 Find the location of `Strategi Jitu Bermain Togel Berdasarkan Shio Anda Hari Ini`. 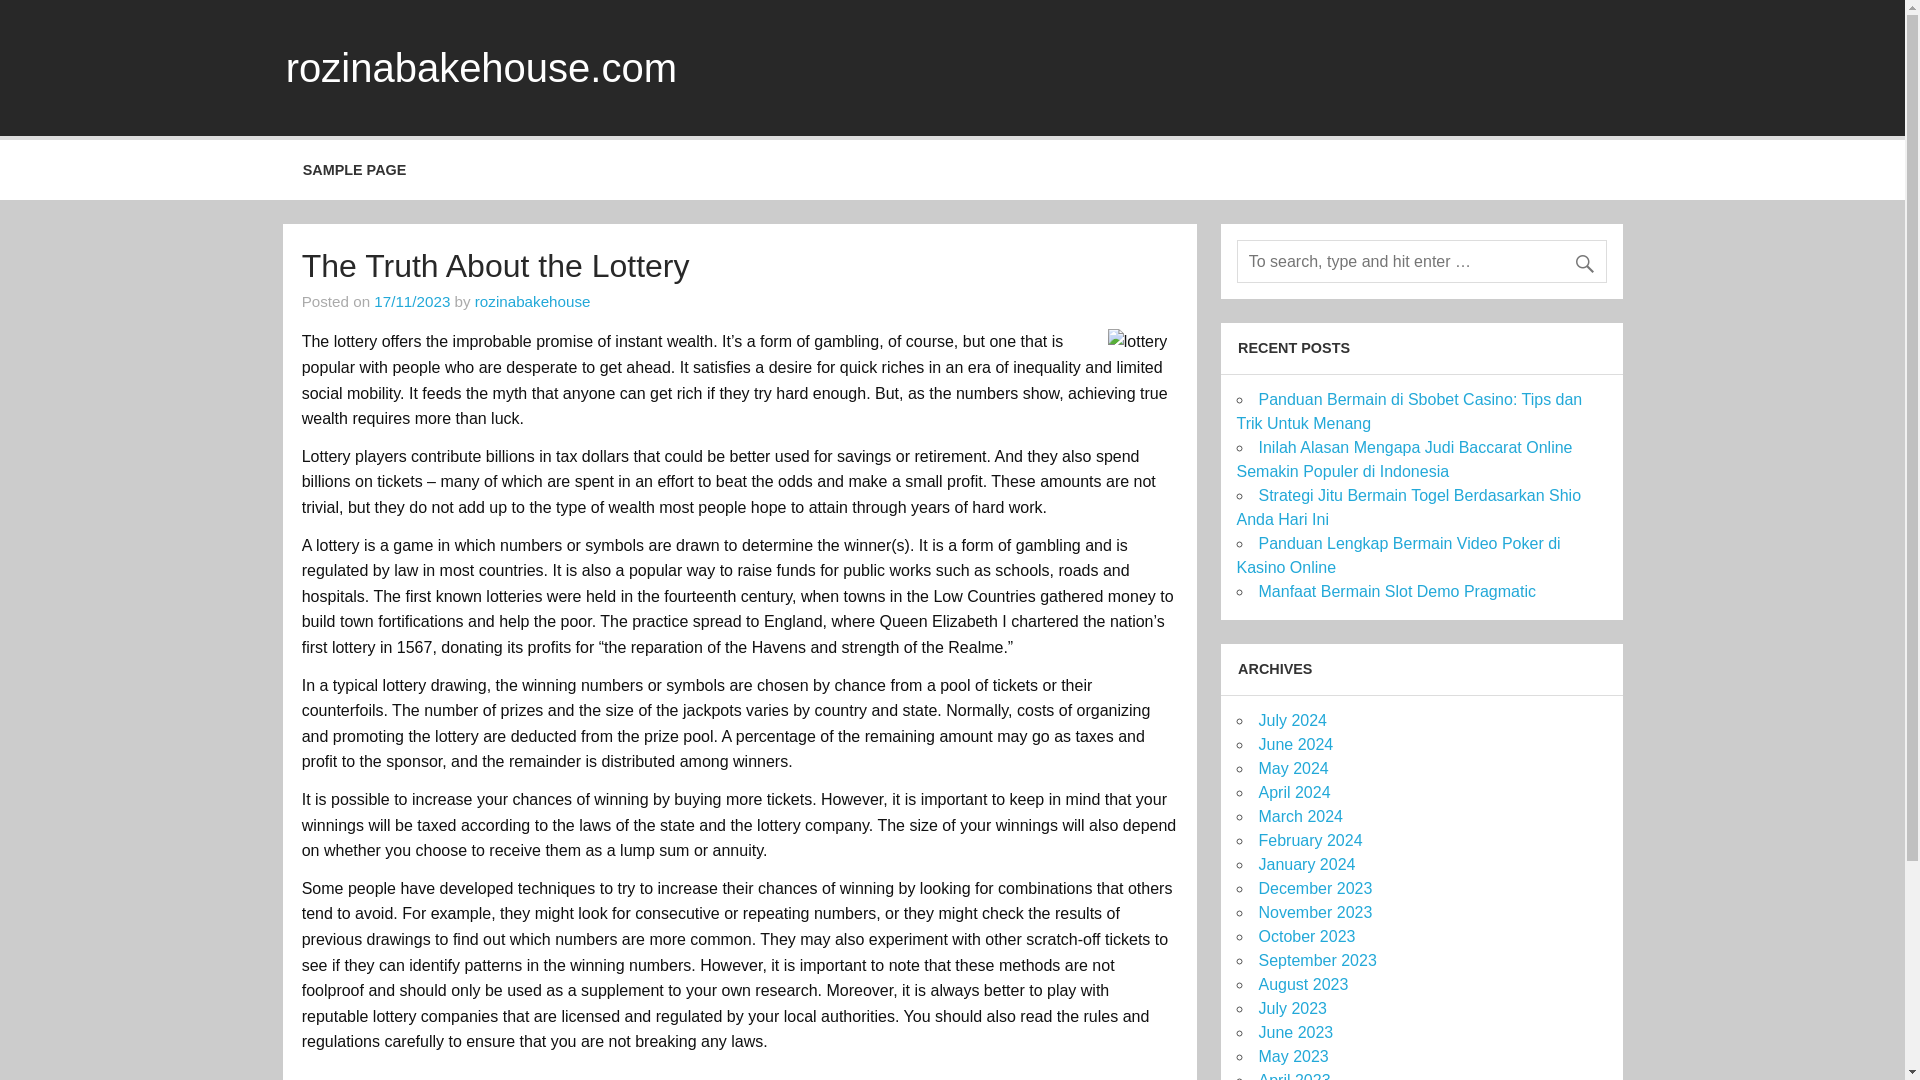

Strategi Jitu Bermain Togel Berdasarkan Shio Anda Hari Ini is located at coordinates (1408, 508).